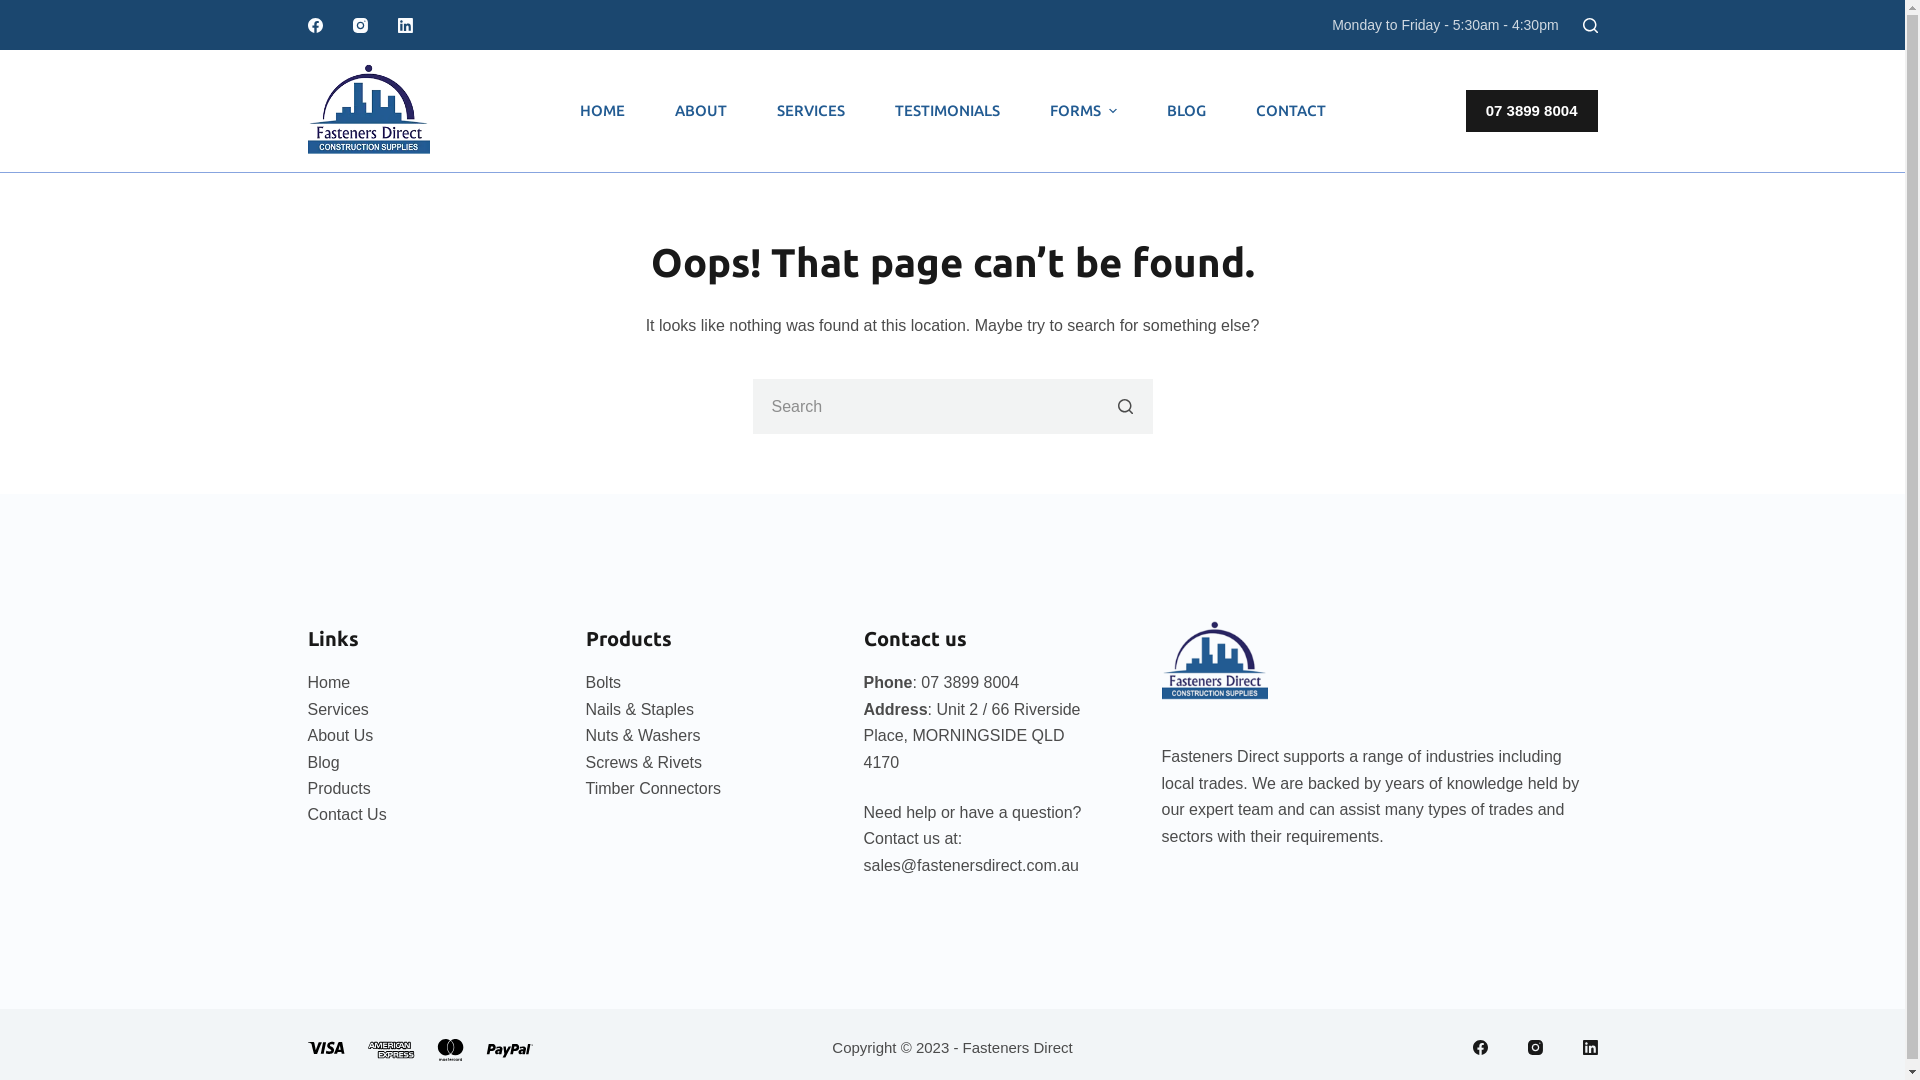  Describe the element at coordinates (952, 406) in the screenshot. I see `Search for...` at that location.